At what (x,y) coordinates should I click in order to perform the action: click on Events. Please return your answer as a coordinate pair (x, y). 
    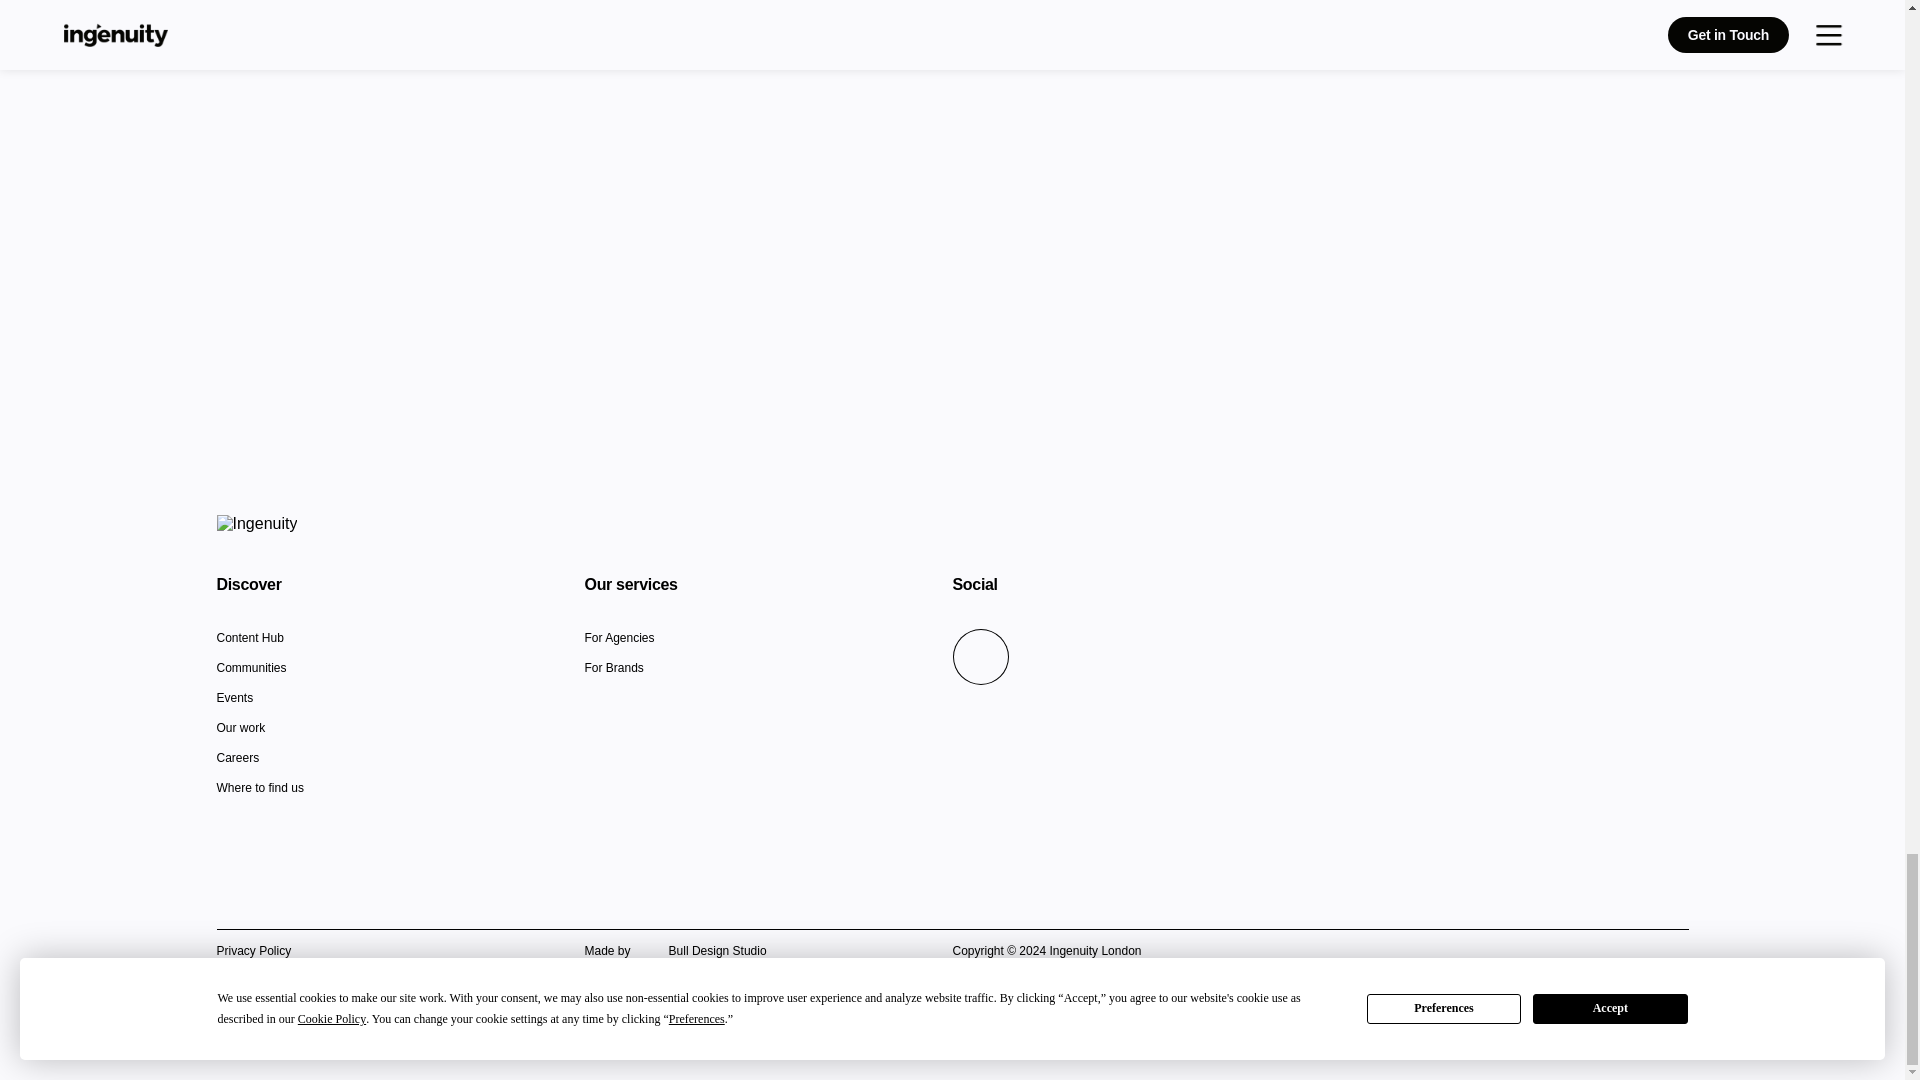
    Looking at the image, I should click on (234, 700).